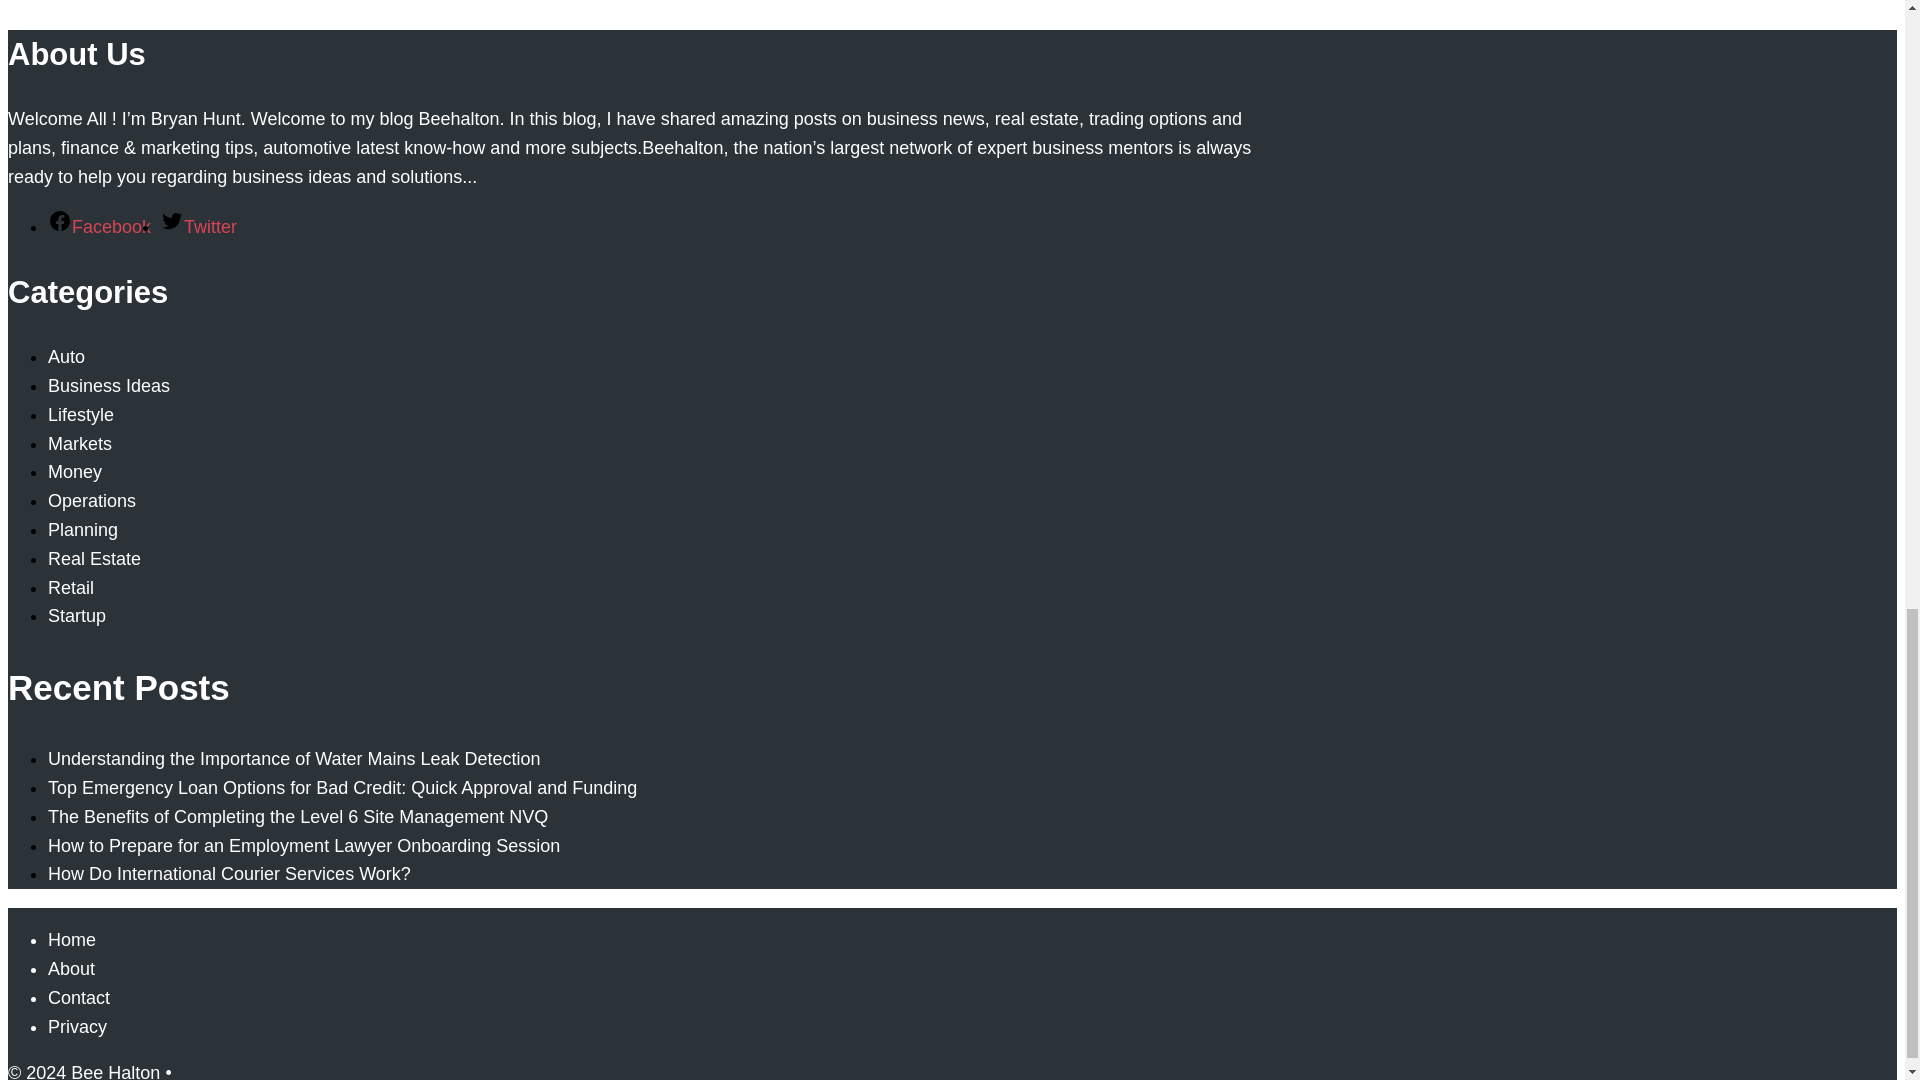  Describe the element at coordinates (82, 530) in the screenshot. I see `Planning` at that location.